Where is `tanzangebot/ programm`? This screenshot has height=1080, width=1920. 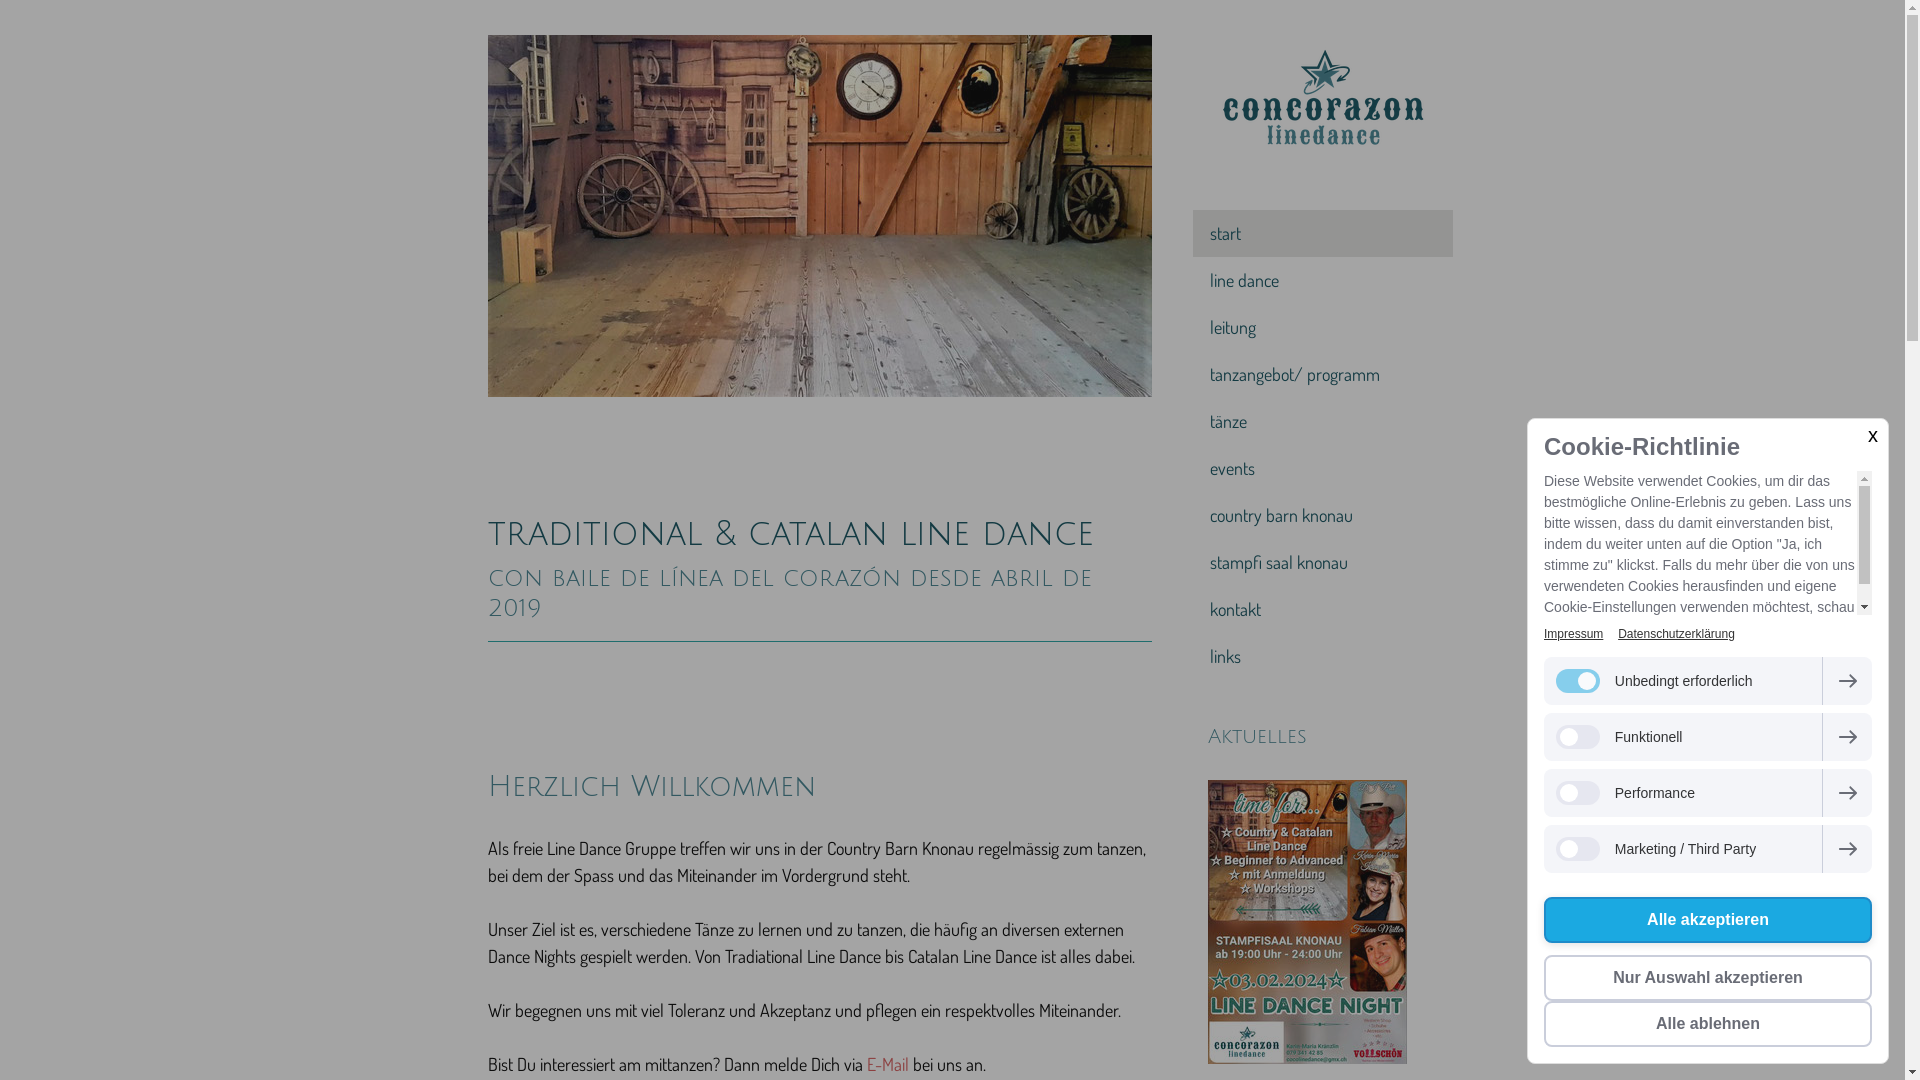 tanzangebot/ programm is located at coordinates (1322, 374).